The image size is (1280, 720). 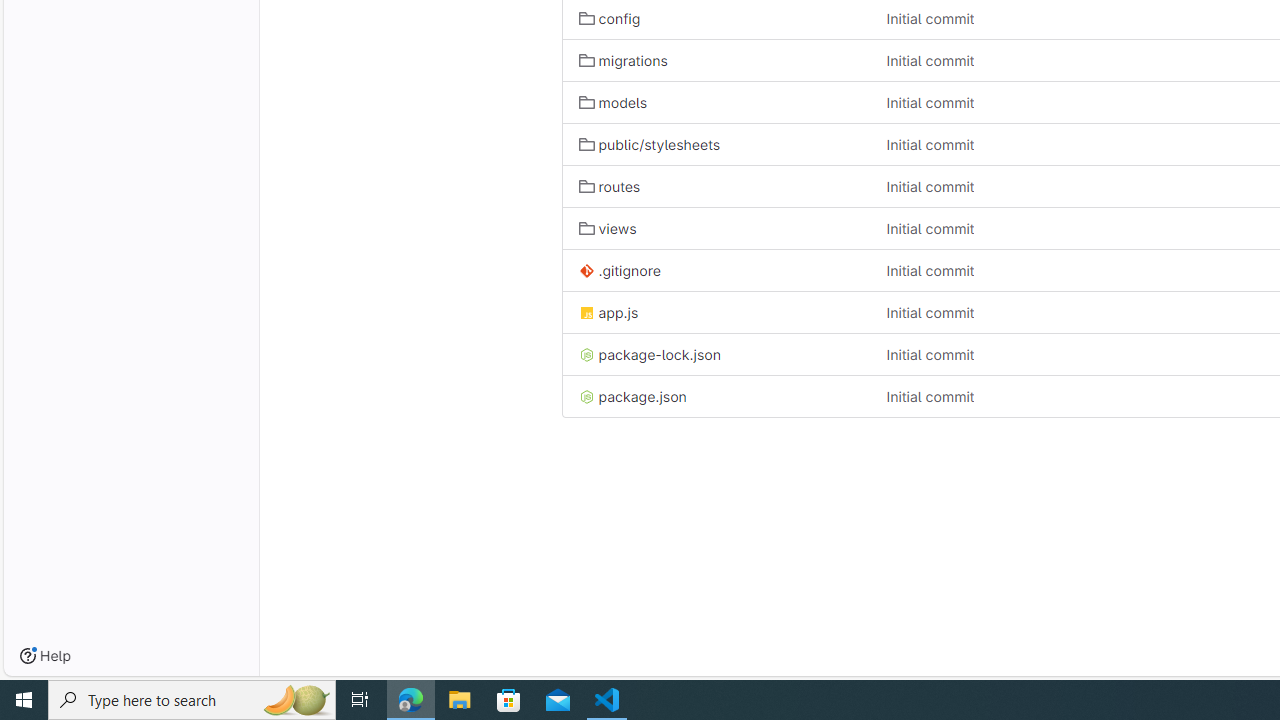 I want to click on migrations, so click(x=716, y=60).